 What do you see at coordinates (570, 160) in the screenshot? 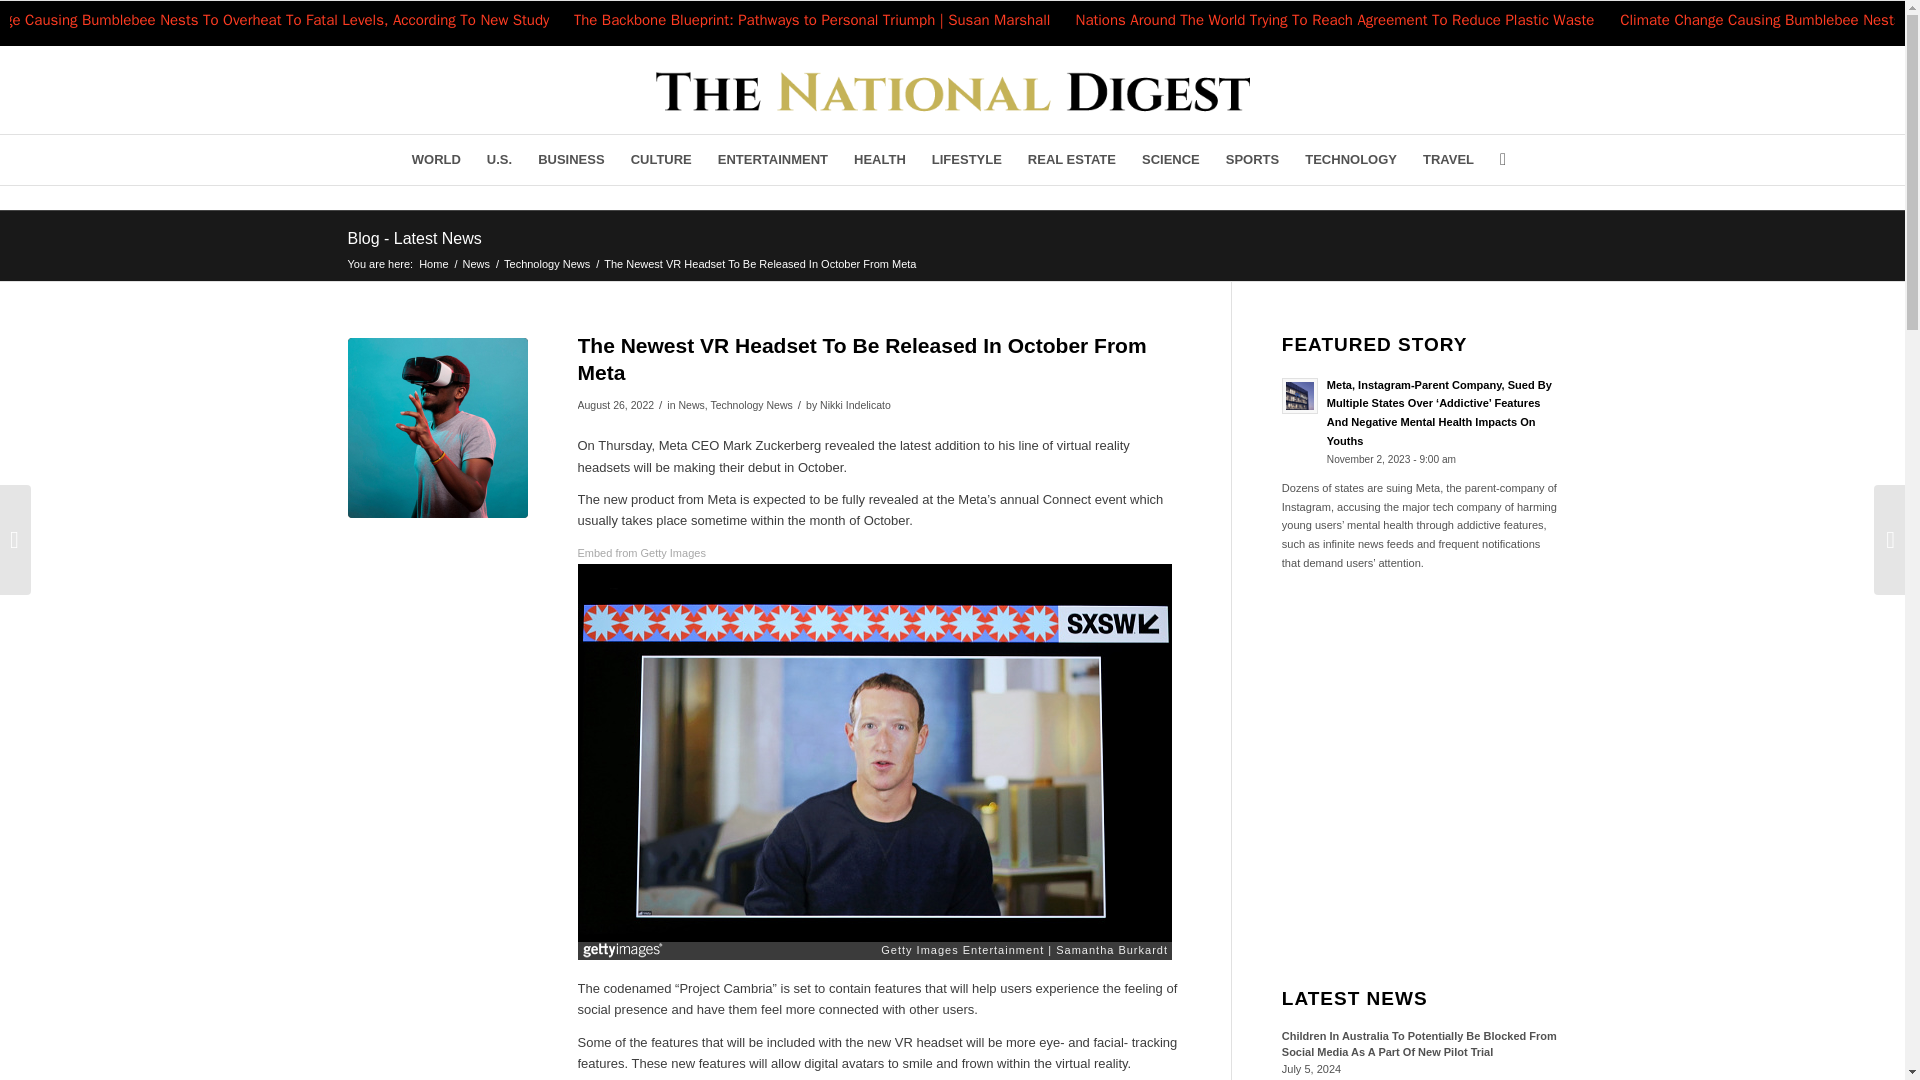
I see `BUSINESS` at bounding box center [570, 160].